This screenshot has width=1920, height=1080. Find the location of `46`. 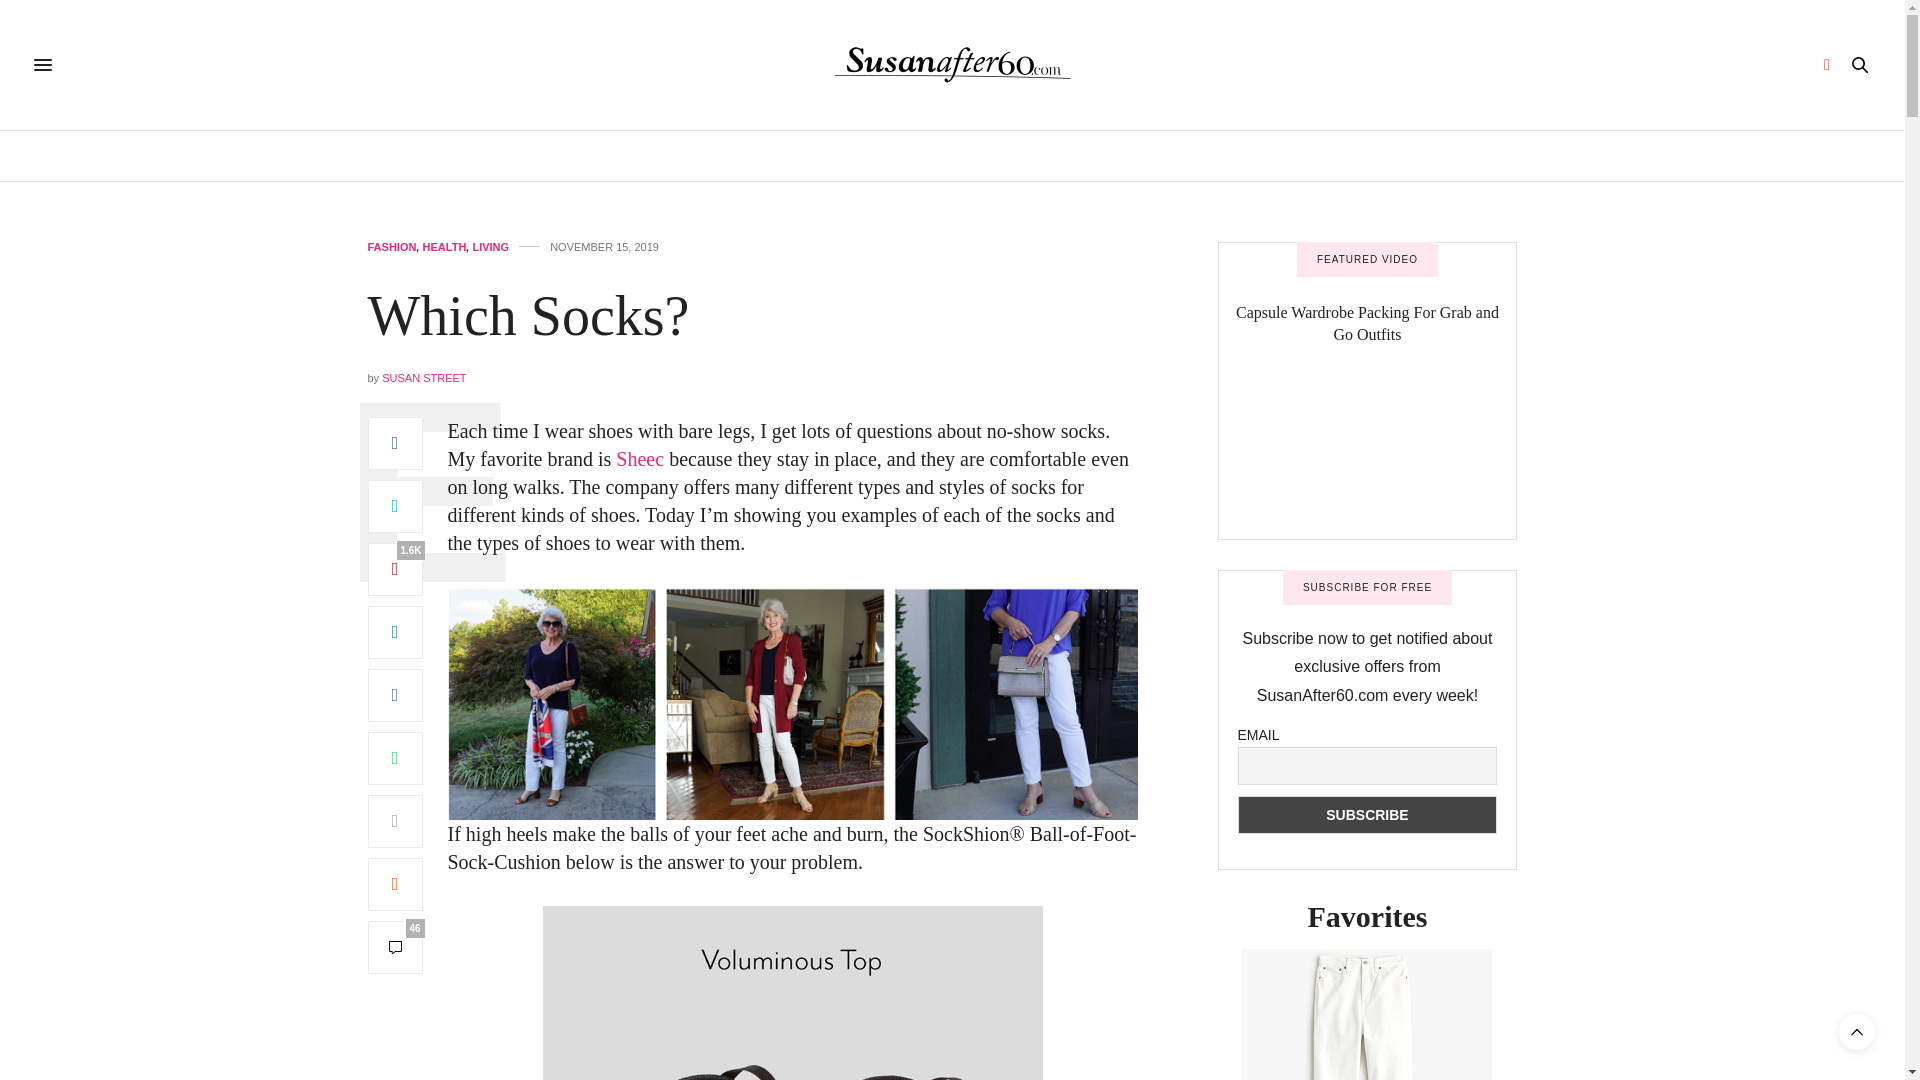

46 is located at coordinates (395, 948).